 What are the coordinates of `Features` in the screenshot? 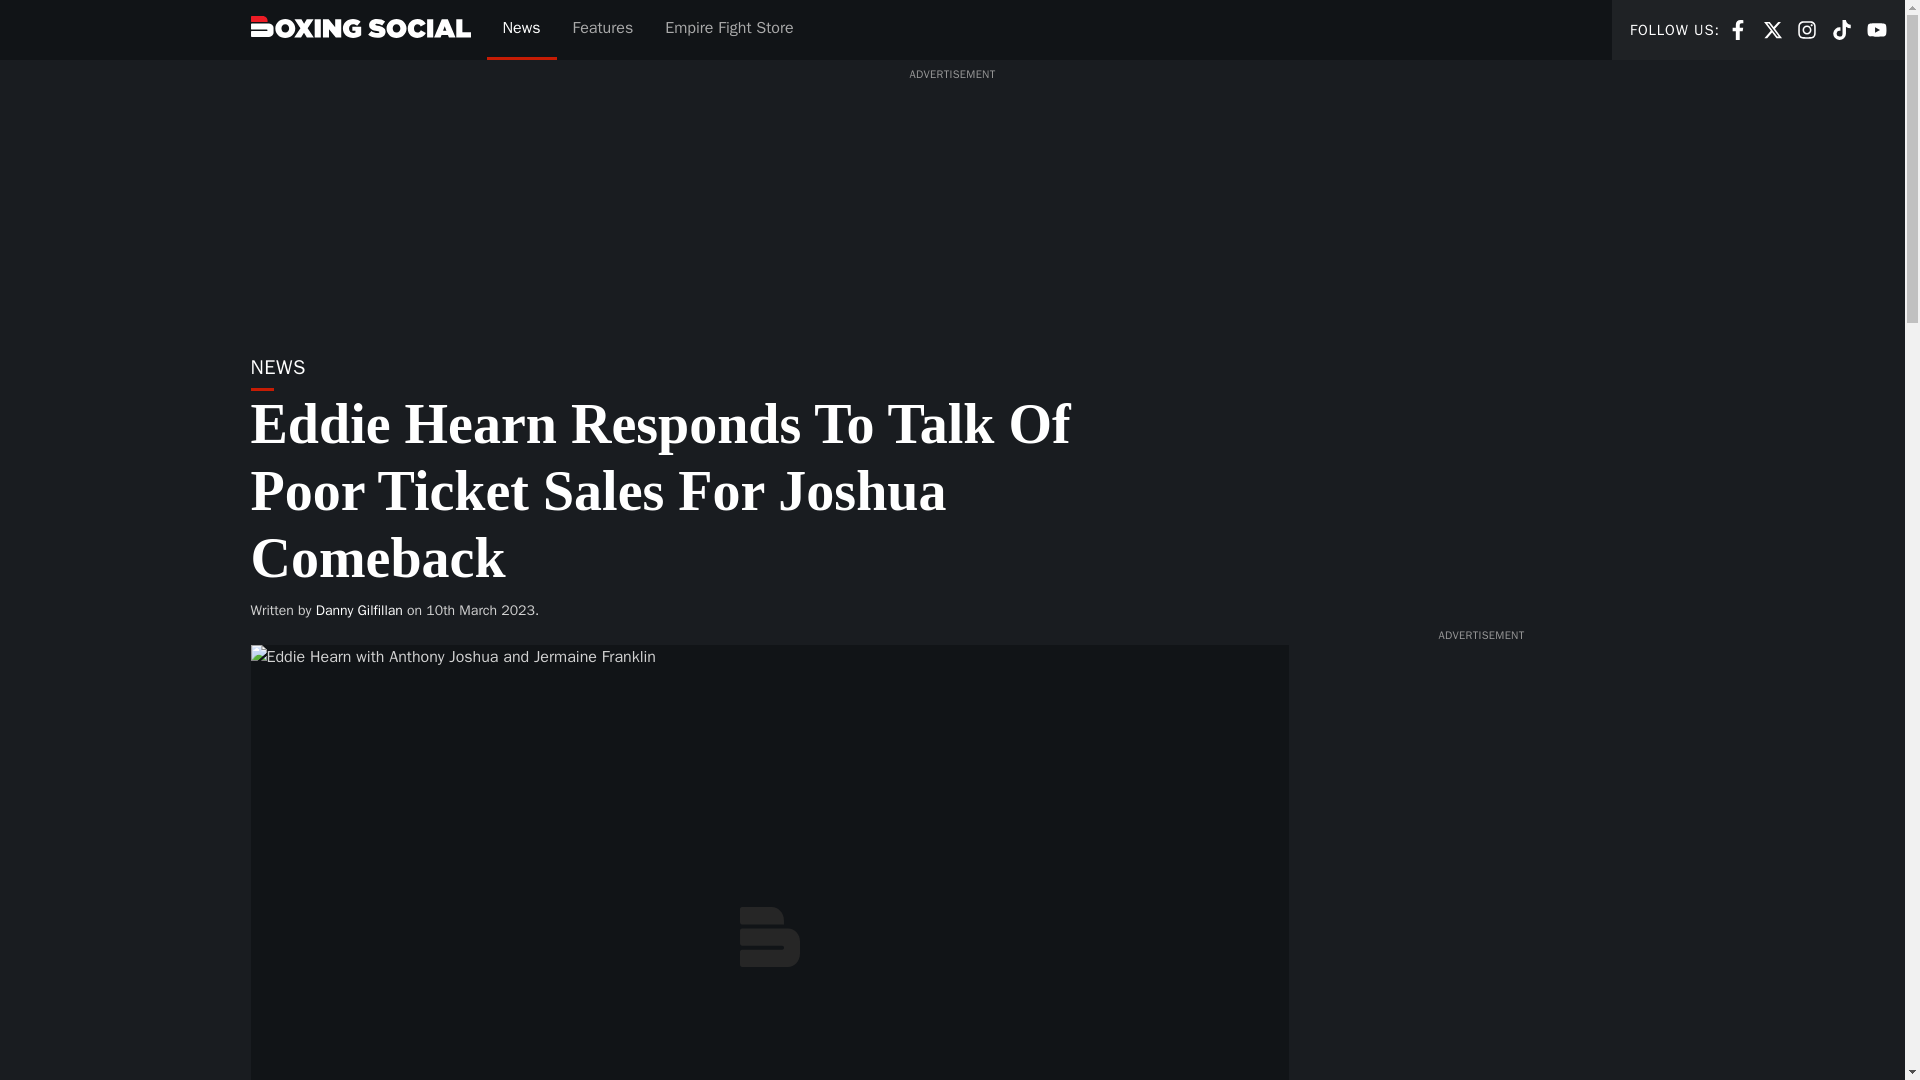 It's located at (360, 610).